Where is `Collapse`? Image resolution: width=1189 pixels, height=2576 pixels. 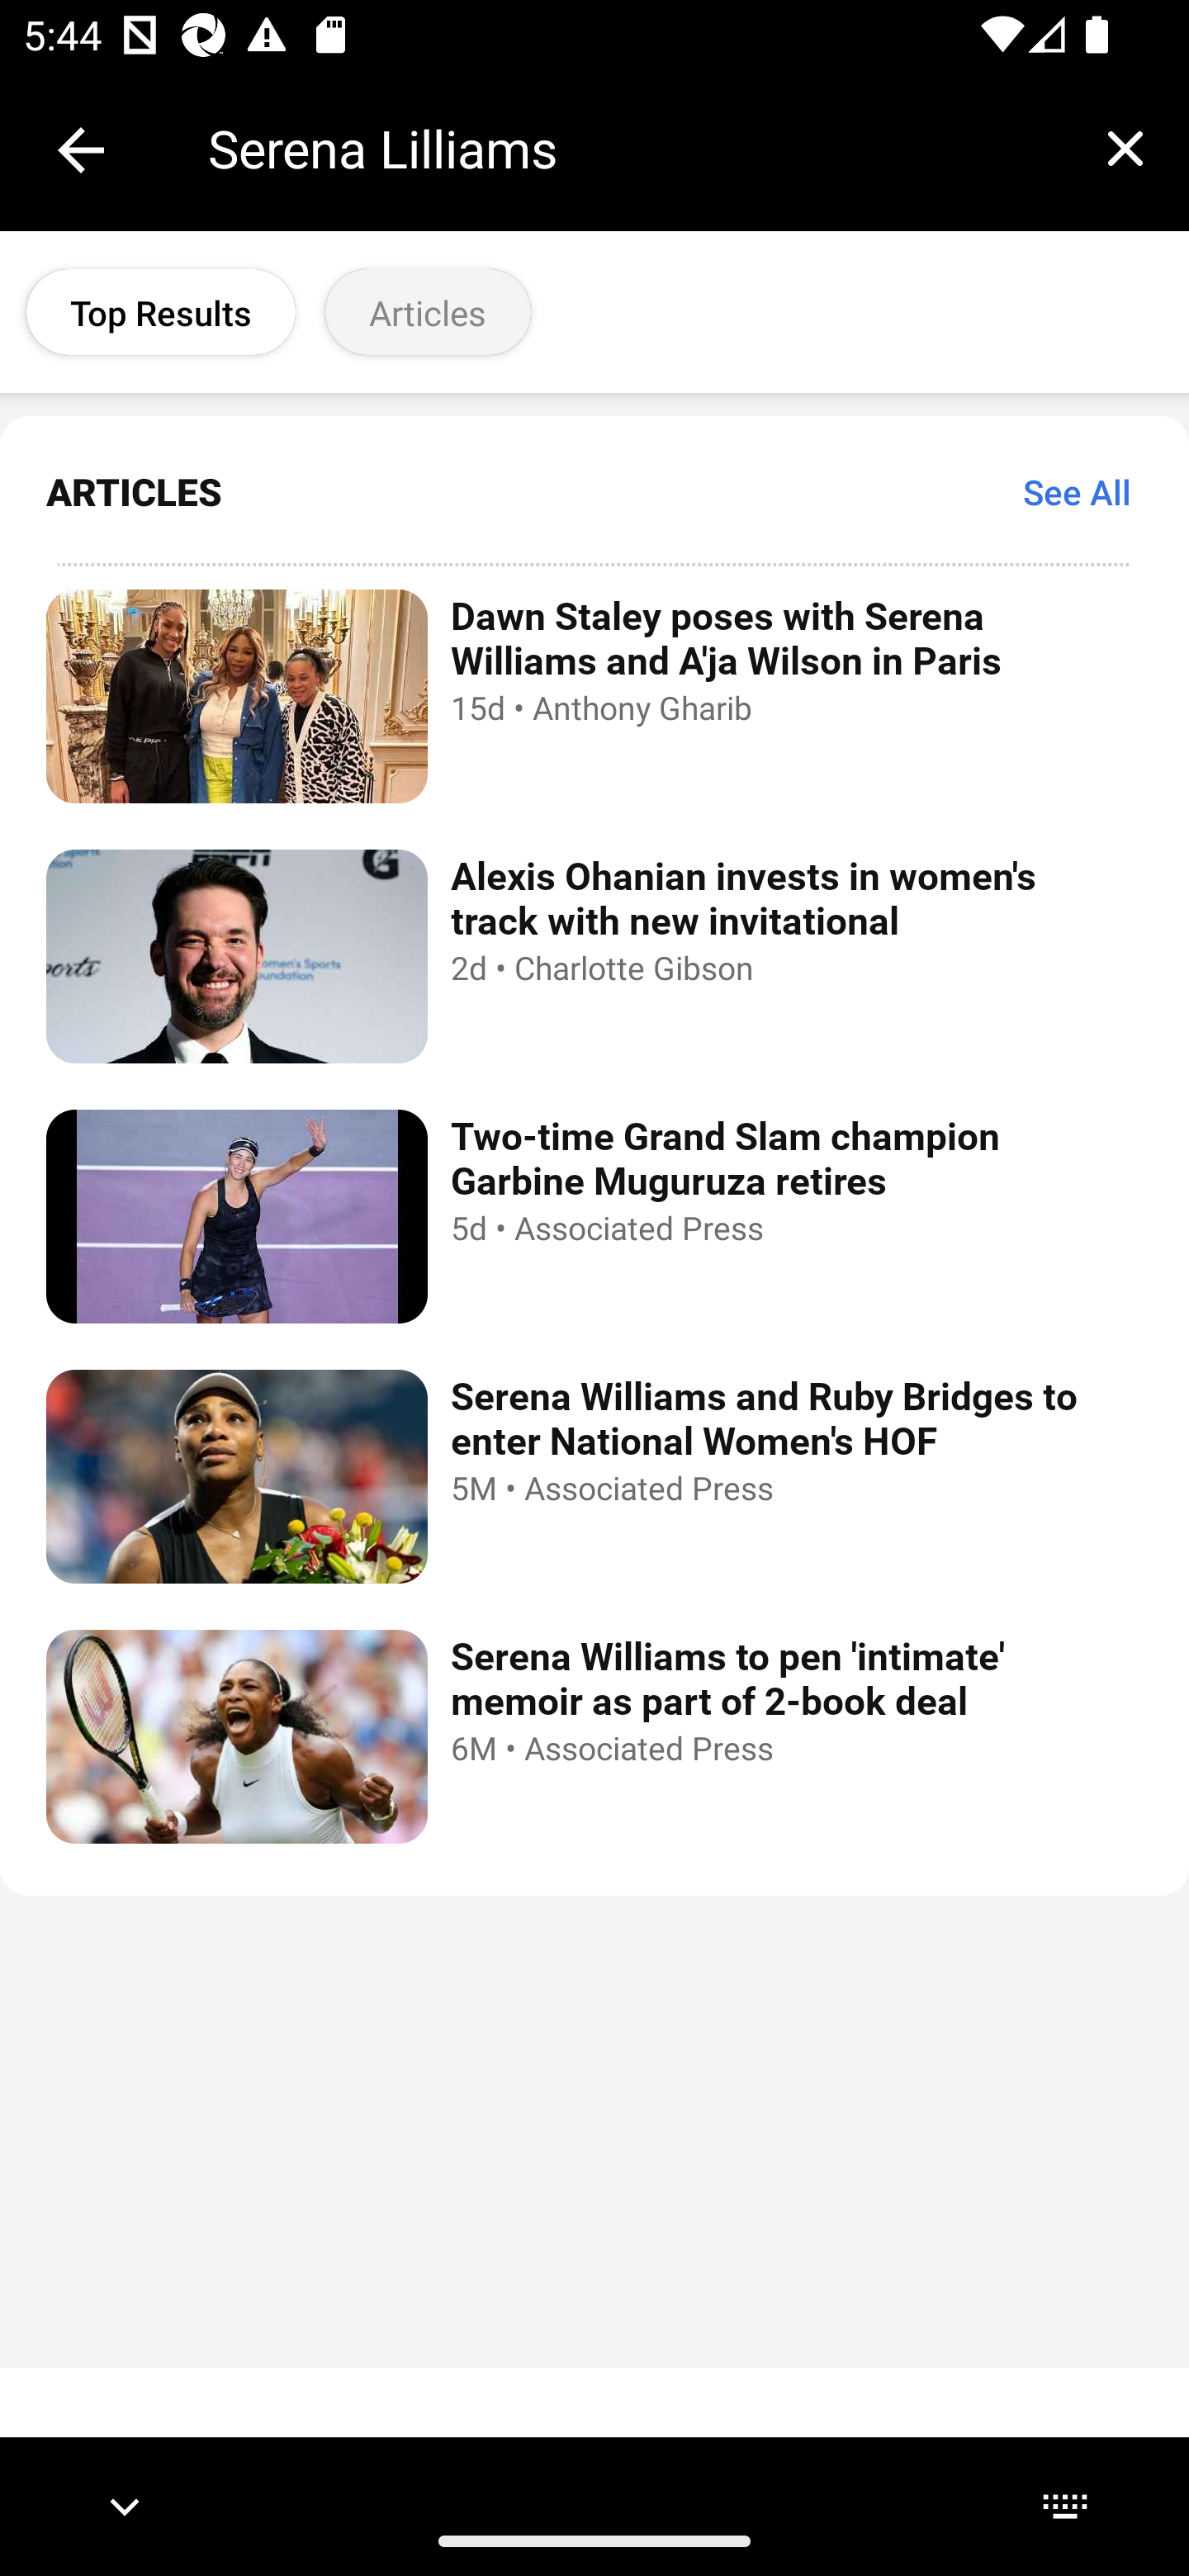
Collapse is located at coordinates (81, 150).